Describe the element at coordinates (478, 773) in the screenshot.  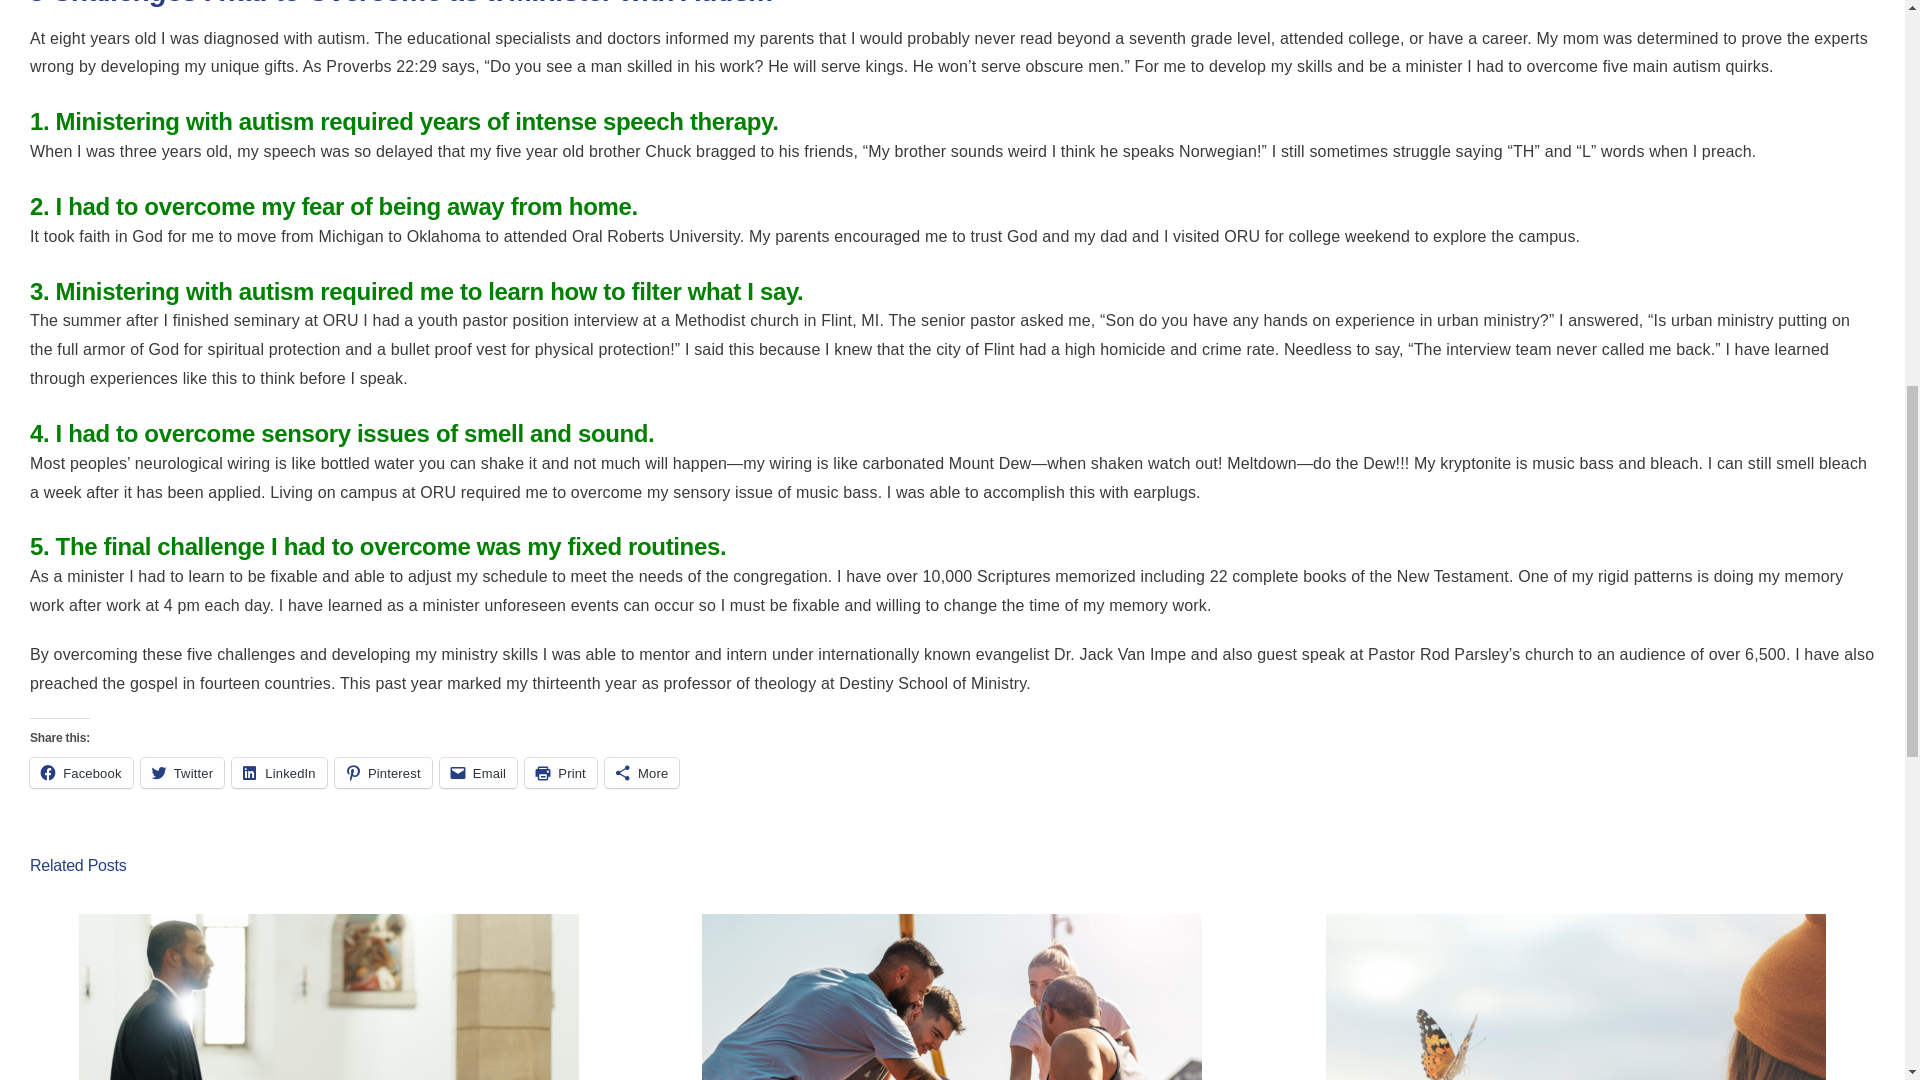
I see `Email` at that location.